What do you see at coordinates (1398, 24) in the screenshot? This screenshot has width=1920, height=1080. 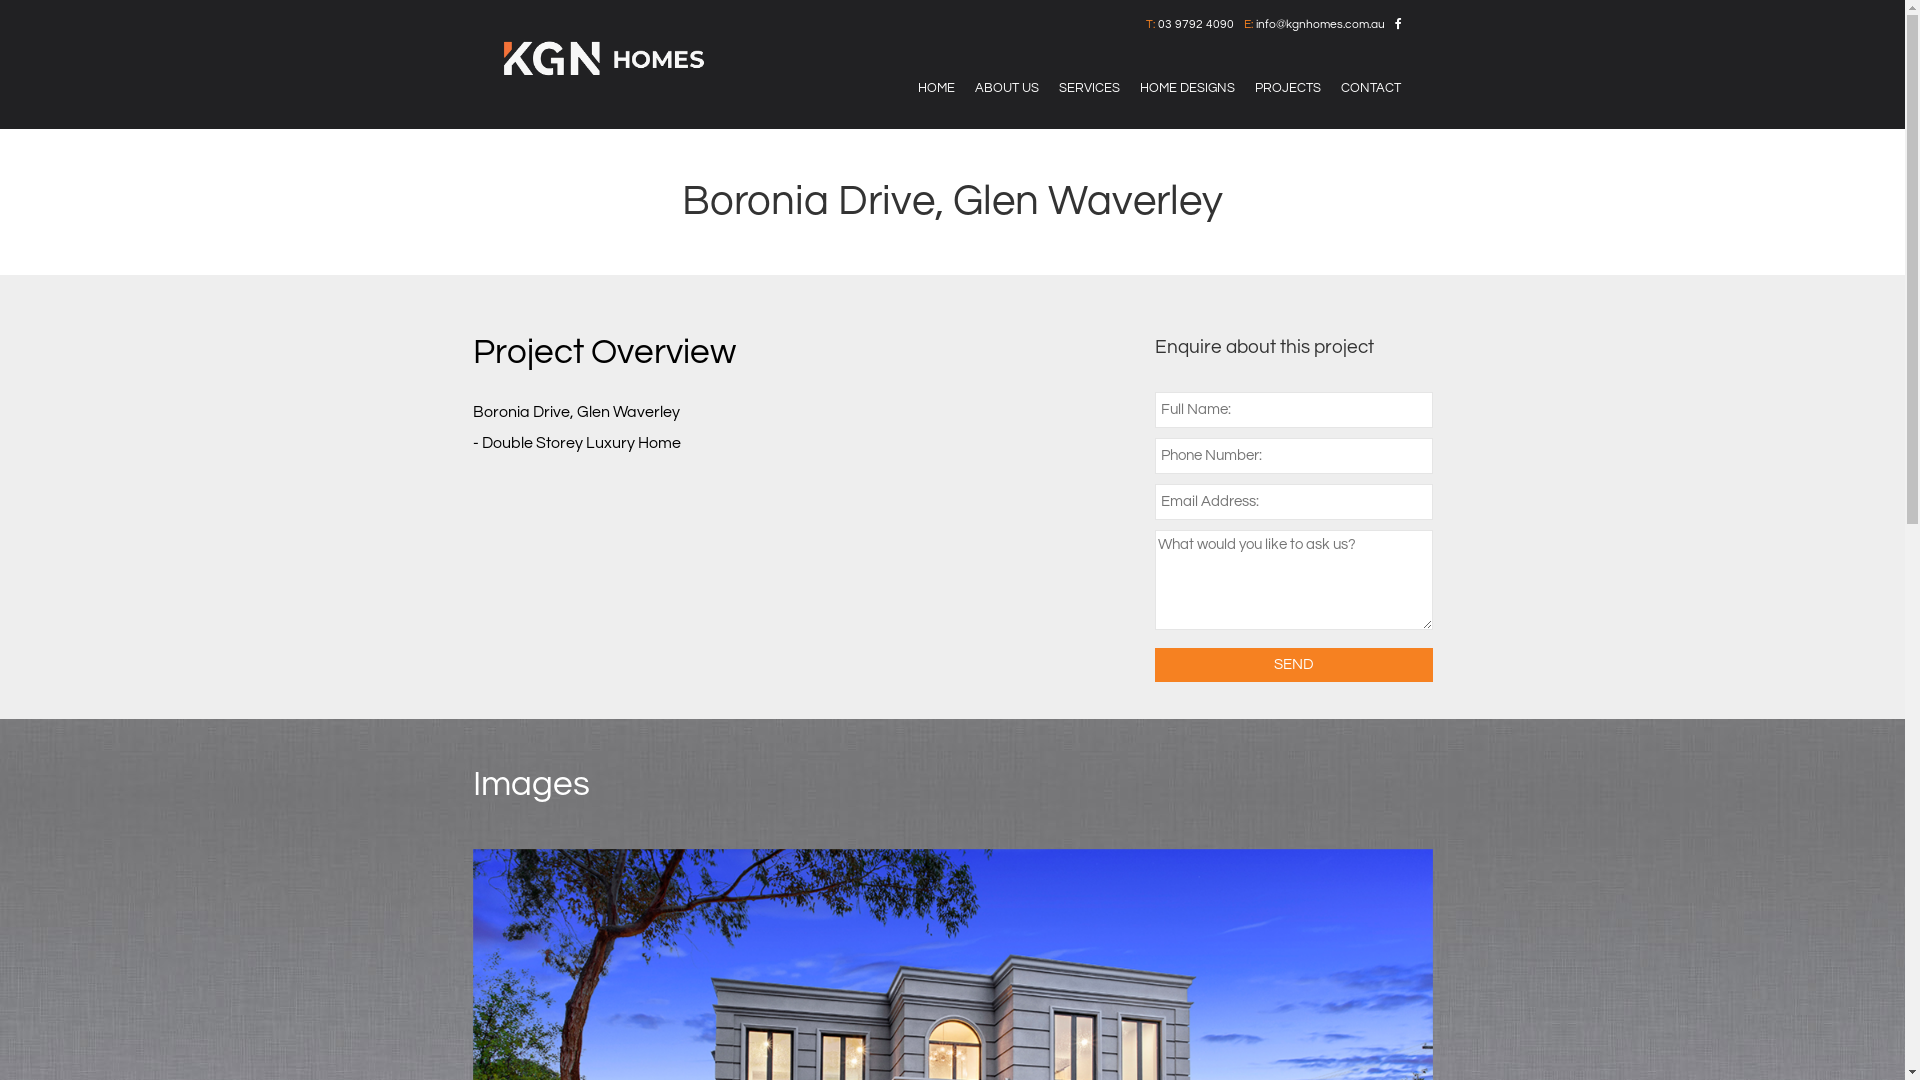 I see `Facebook` at bounding box center [1398, 24].